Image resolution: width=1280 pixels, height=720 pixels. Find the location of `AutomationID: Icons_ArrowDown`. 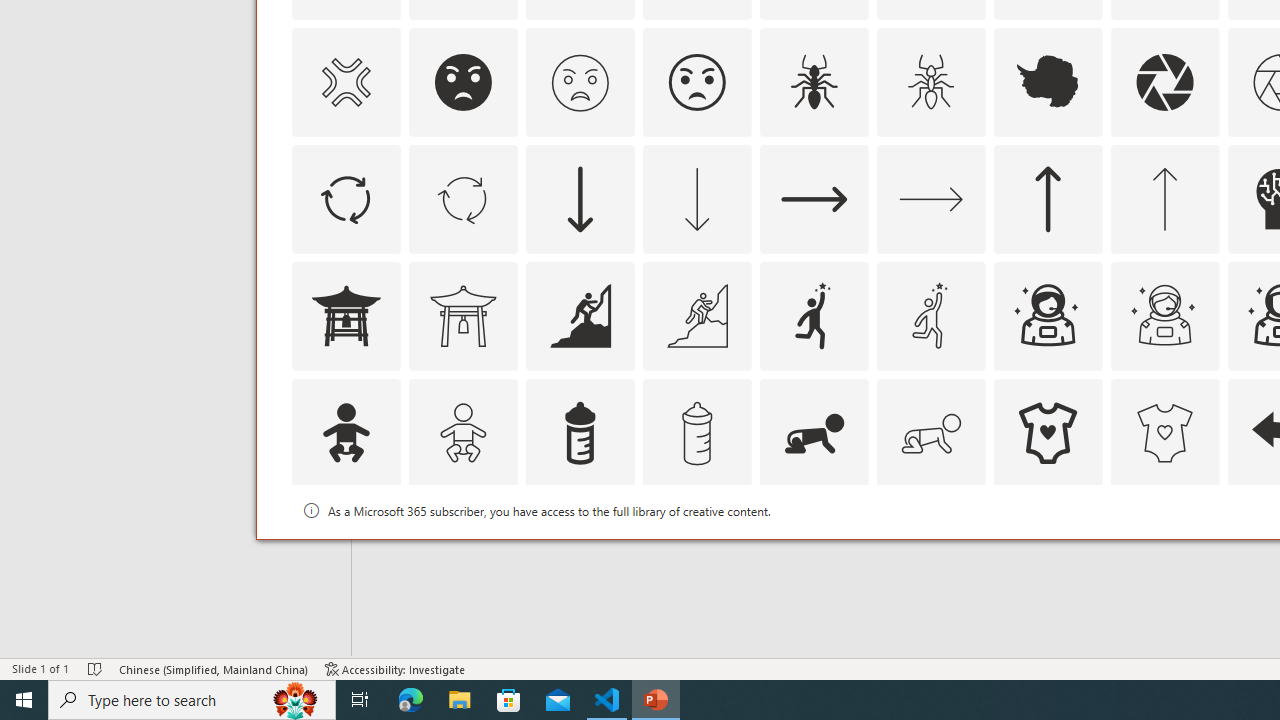

AutomationID: Icons_ArrowDown is located at coordinates (580, 198).